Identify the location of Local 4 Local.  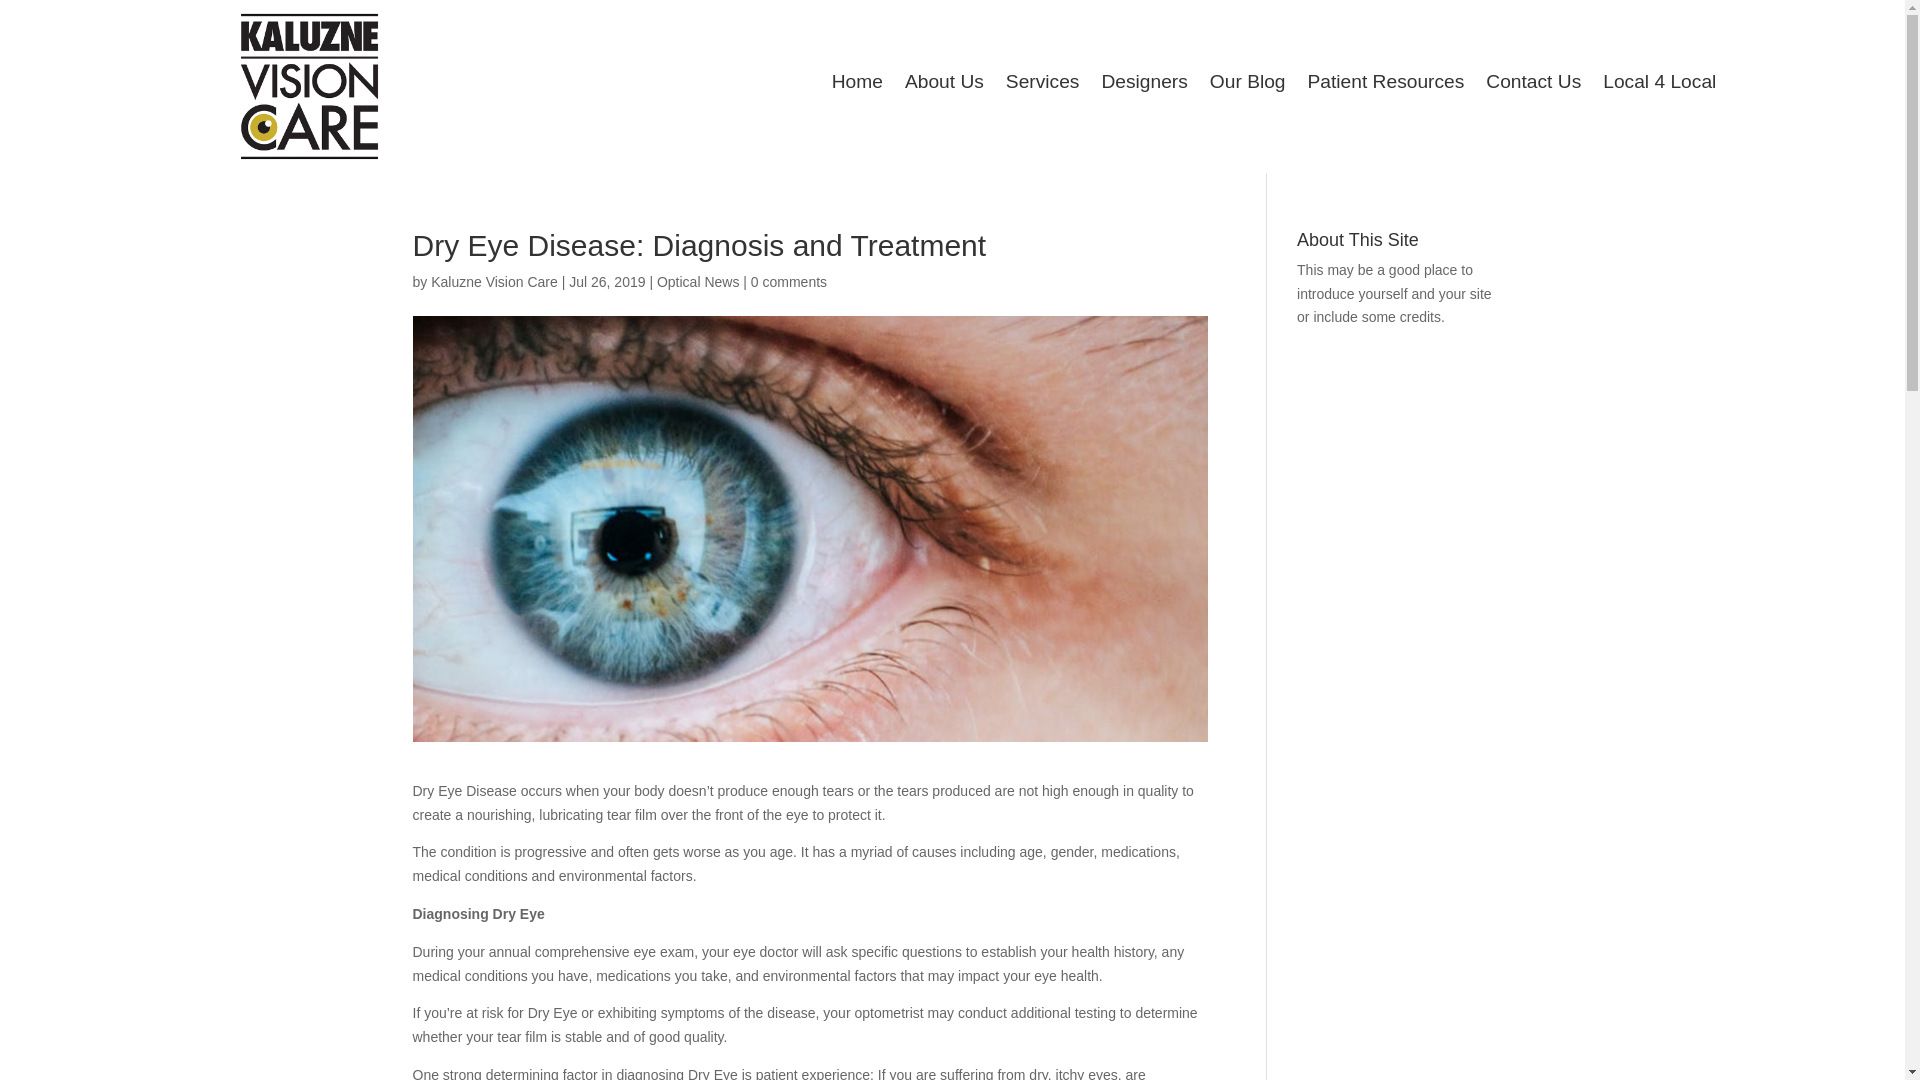
(1660, 86).